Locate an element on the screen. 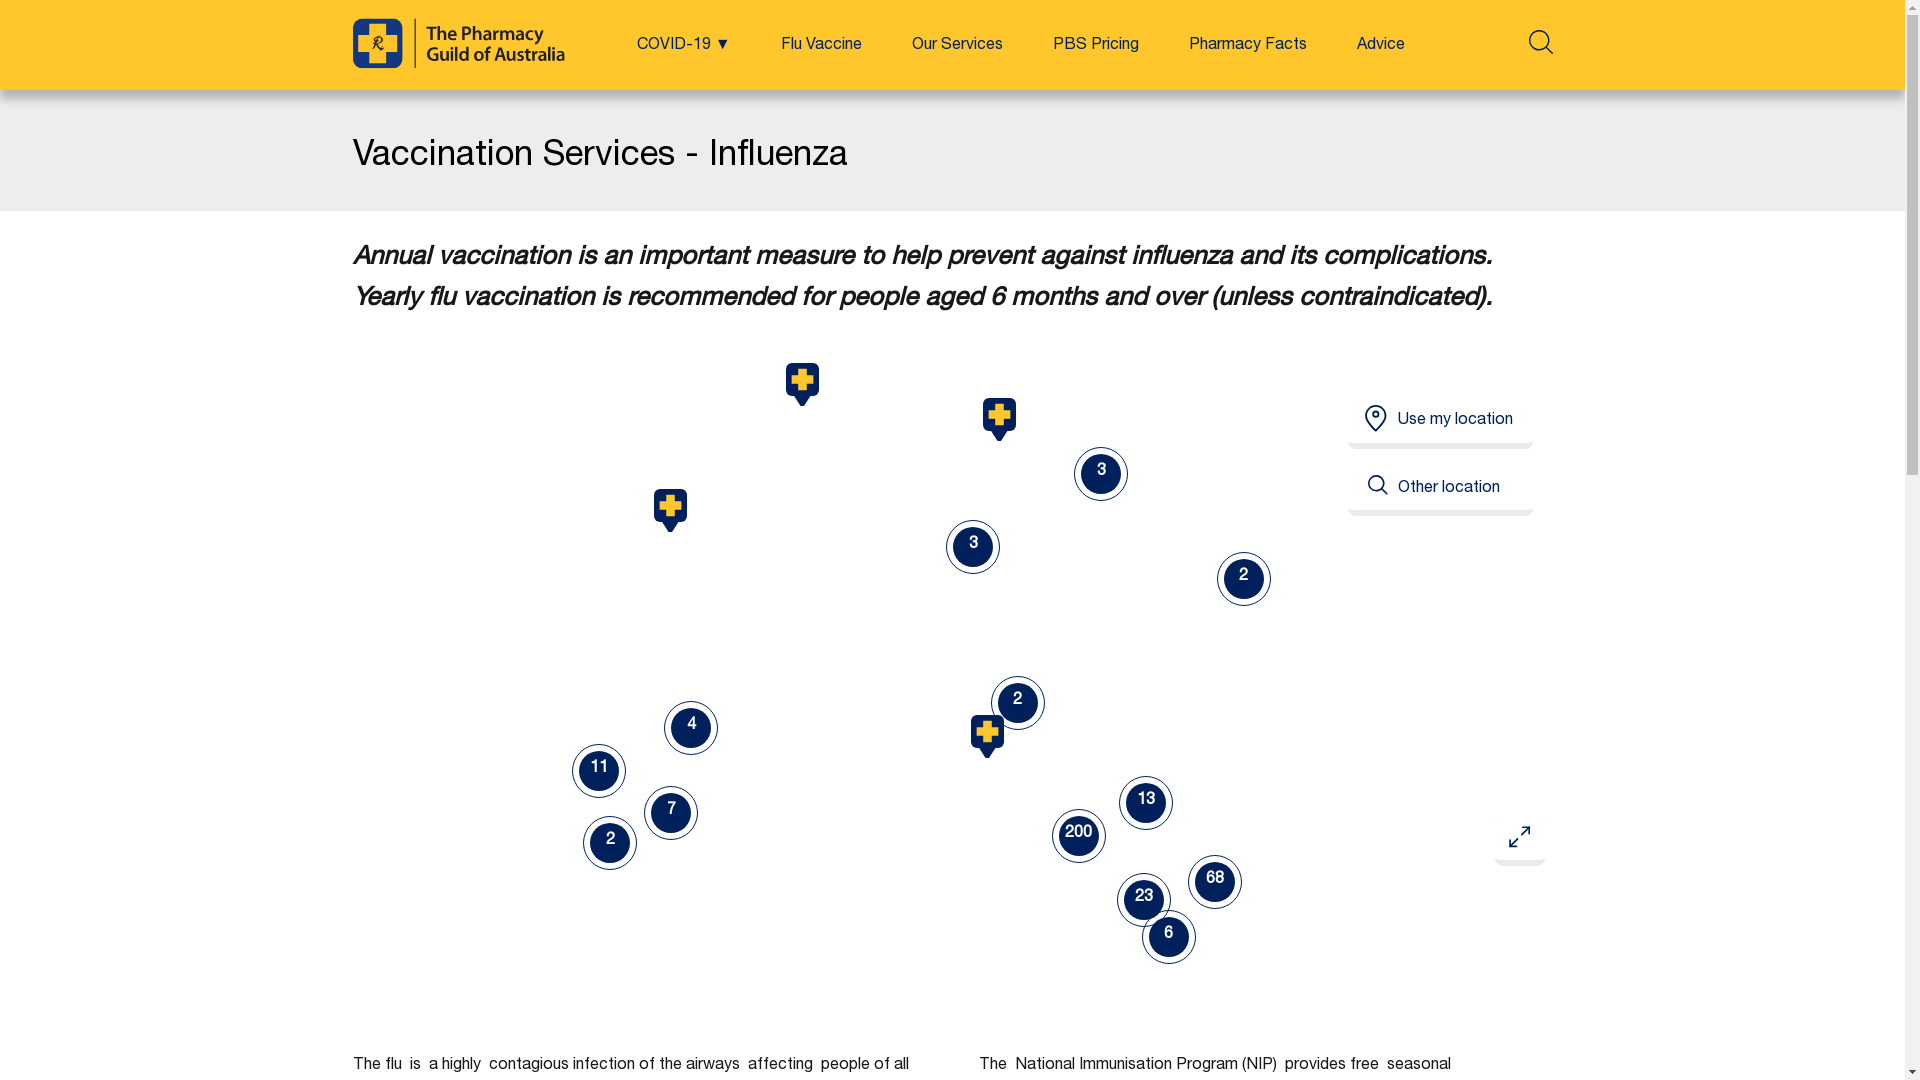  Our Services is located at coordinates (957, 46).